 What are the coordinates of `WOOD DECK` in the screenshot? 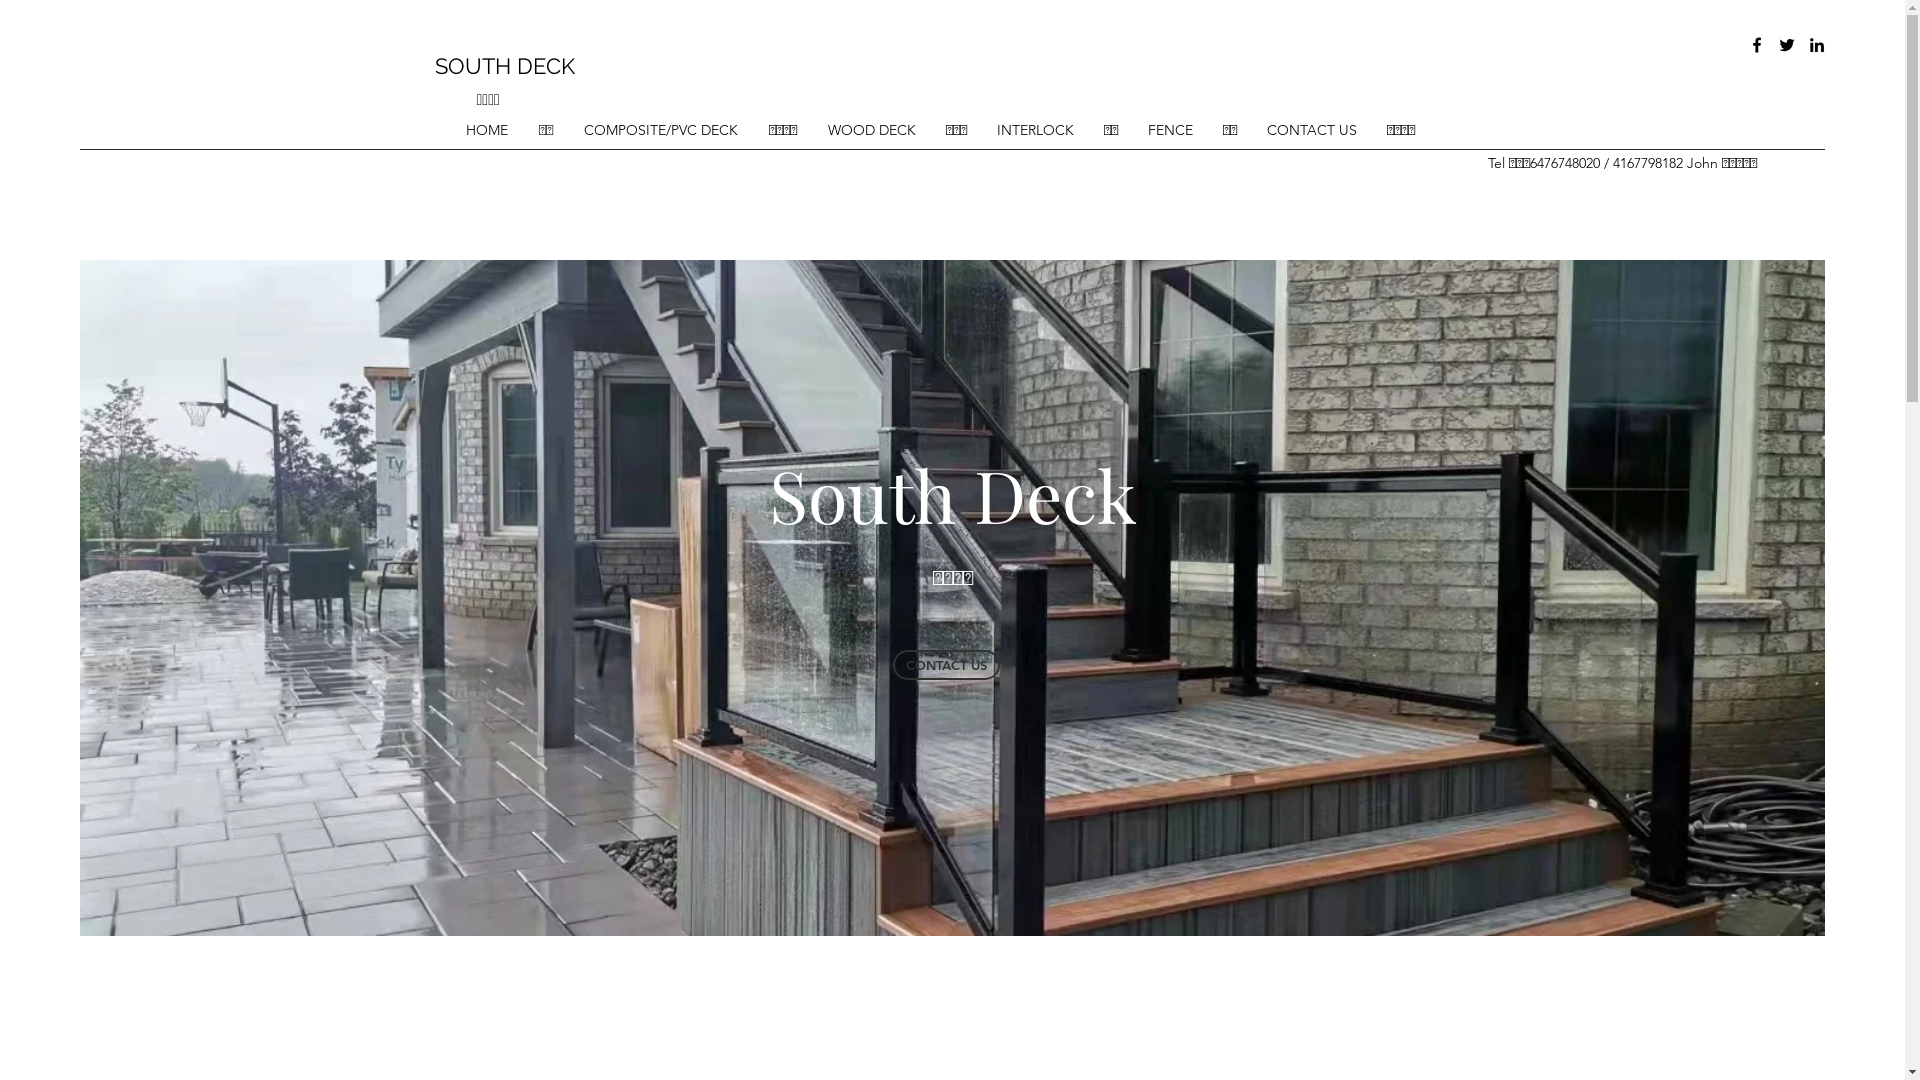 It's located at (877, 130).